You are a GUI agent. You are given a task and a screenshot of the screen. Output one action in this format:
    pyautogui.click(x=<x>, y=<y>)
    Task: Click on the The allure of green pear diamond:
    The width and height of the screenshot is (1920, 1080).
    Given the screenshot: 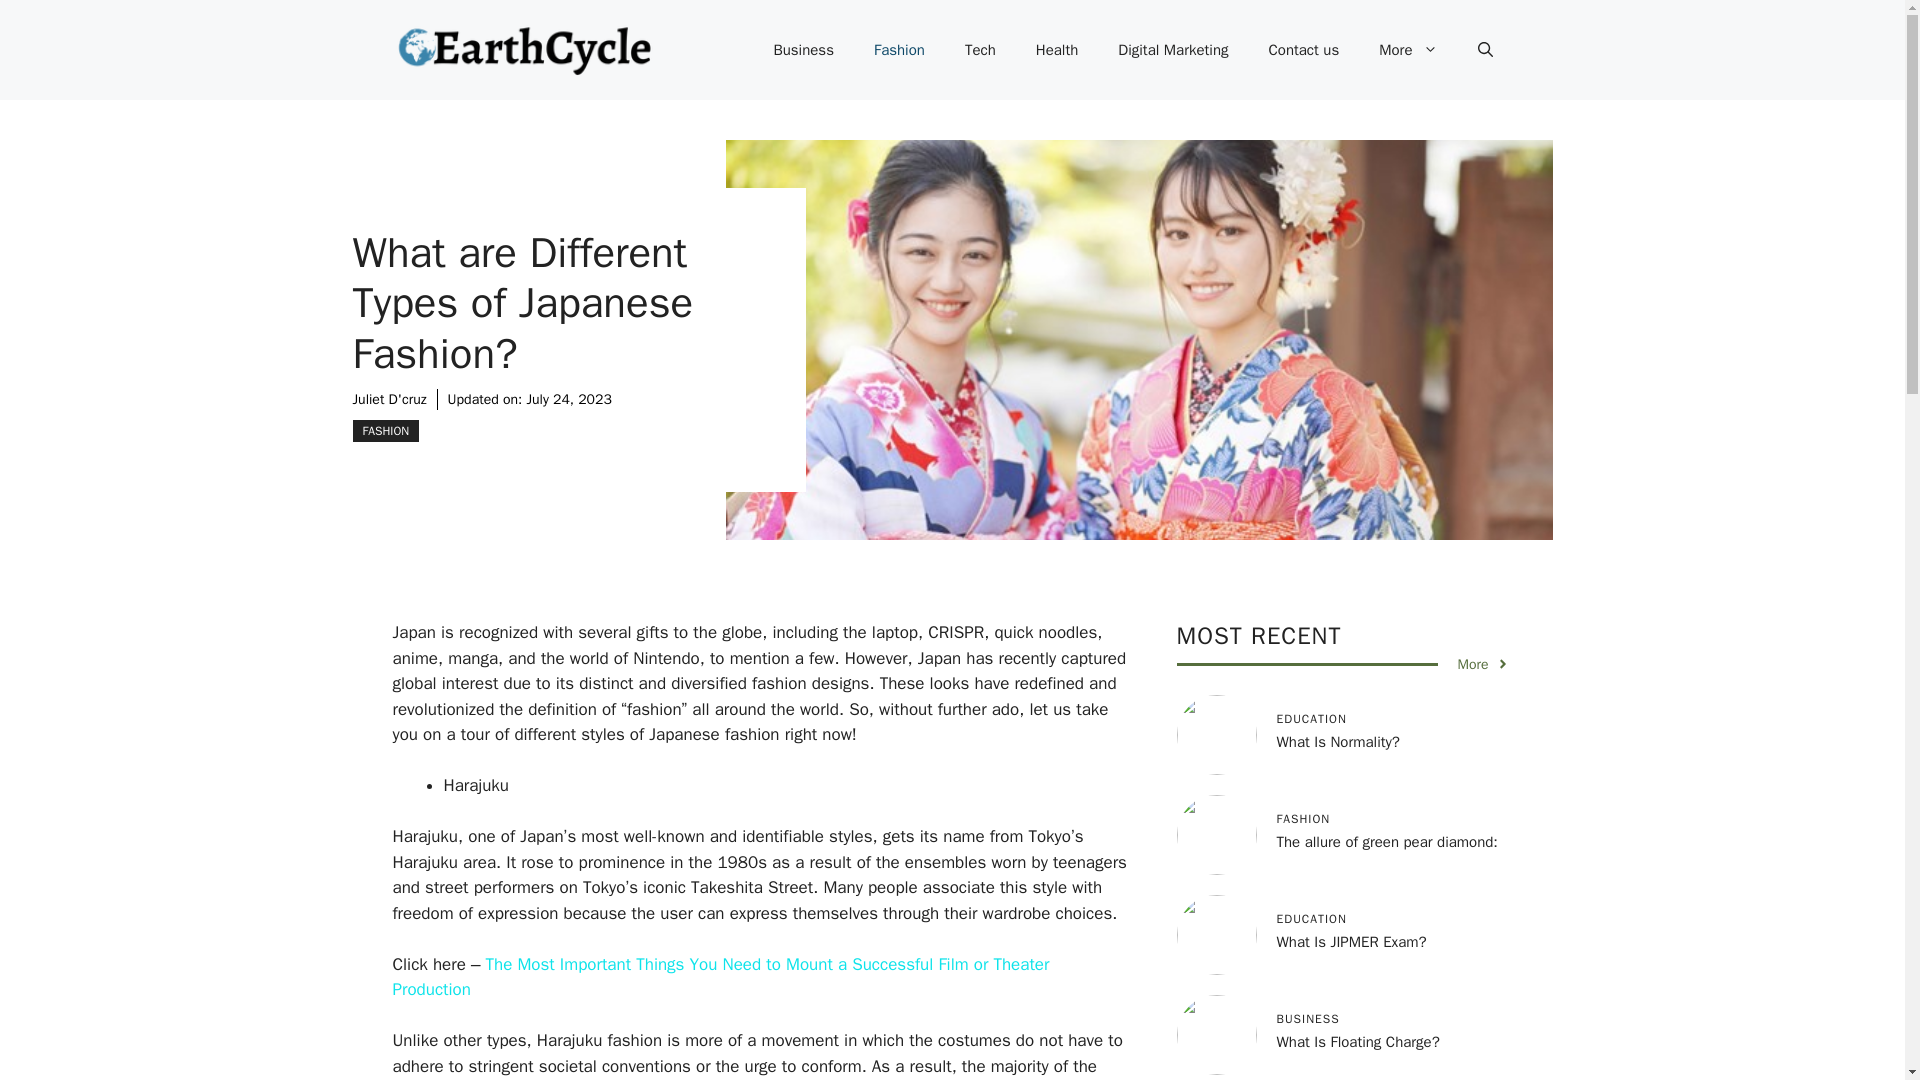 What is the action you would take?
    pyautogui.click(x=1386, y=842)
    